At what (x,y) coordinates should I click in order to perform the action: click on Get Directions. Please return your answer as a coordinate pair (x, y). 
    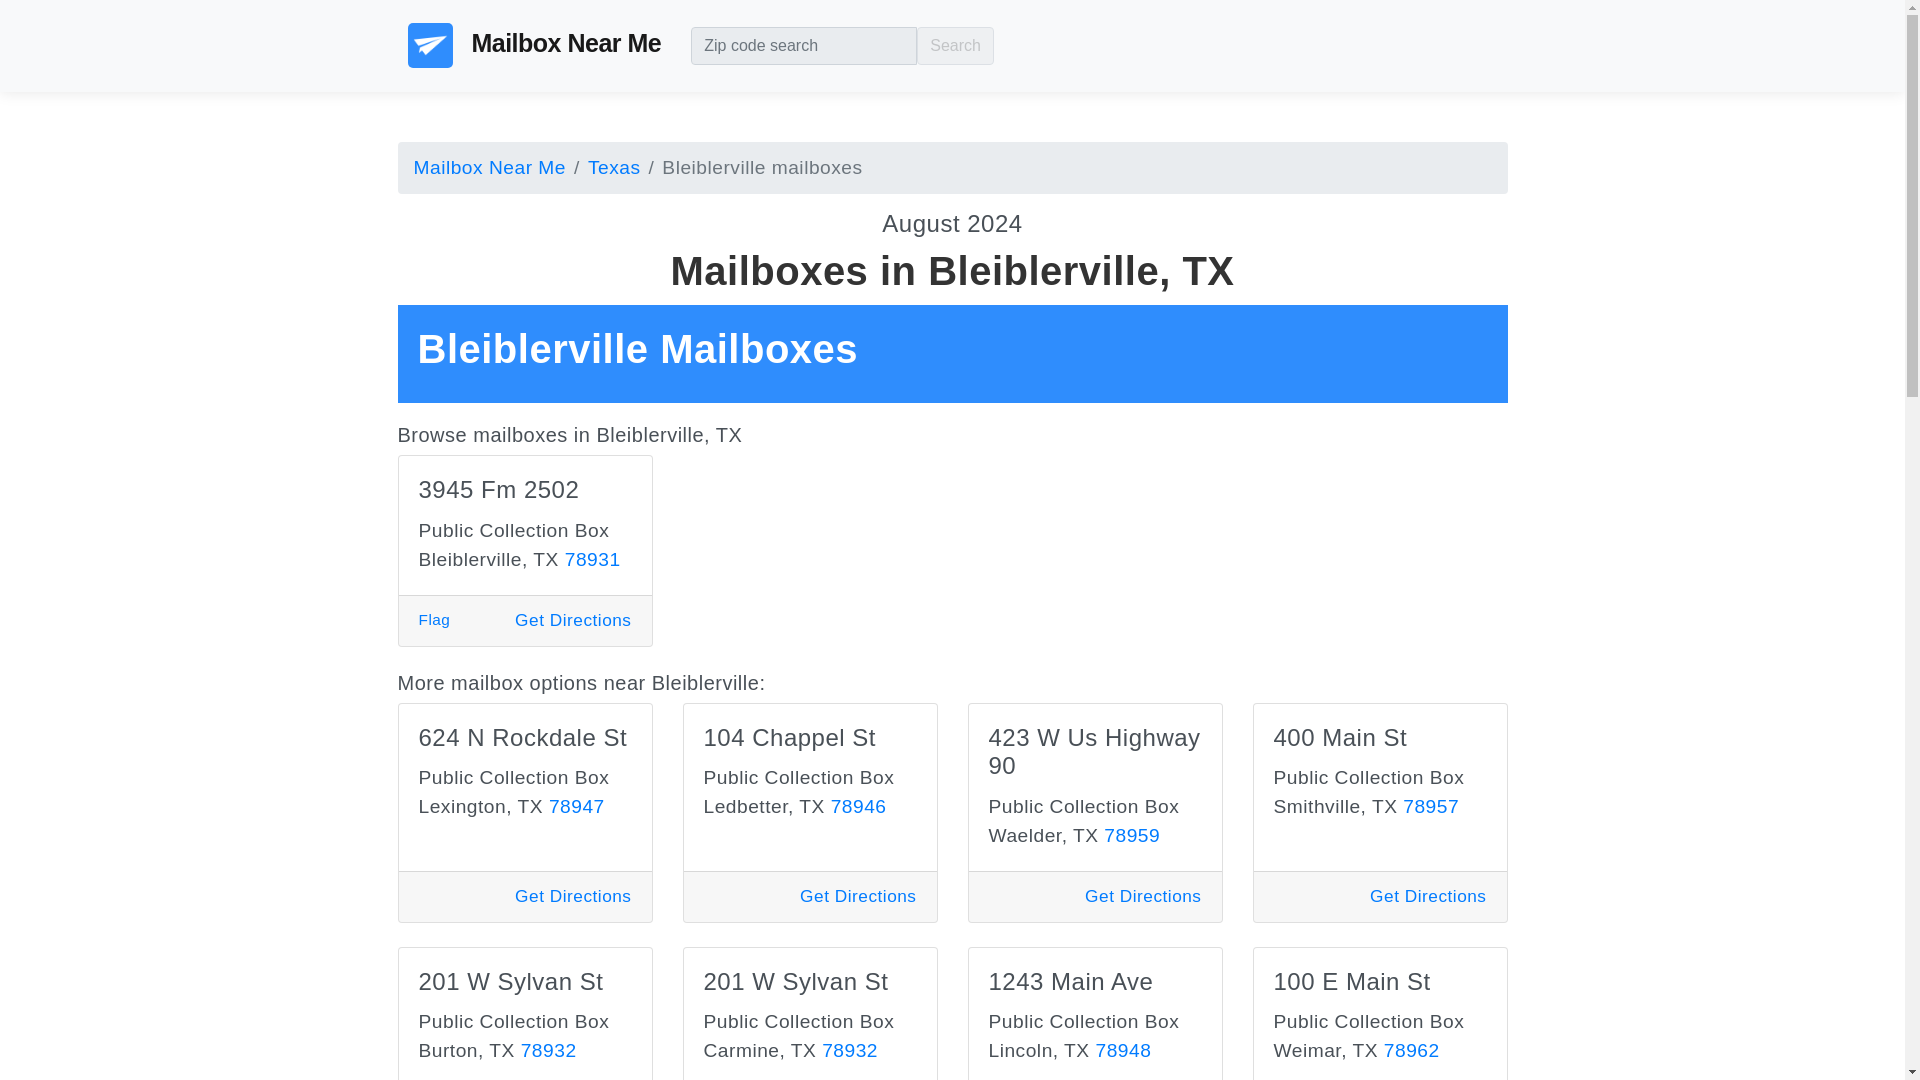
    Looking at the image, I should click on (572, 620).